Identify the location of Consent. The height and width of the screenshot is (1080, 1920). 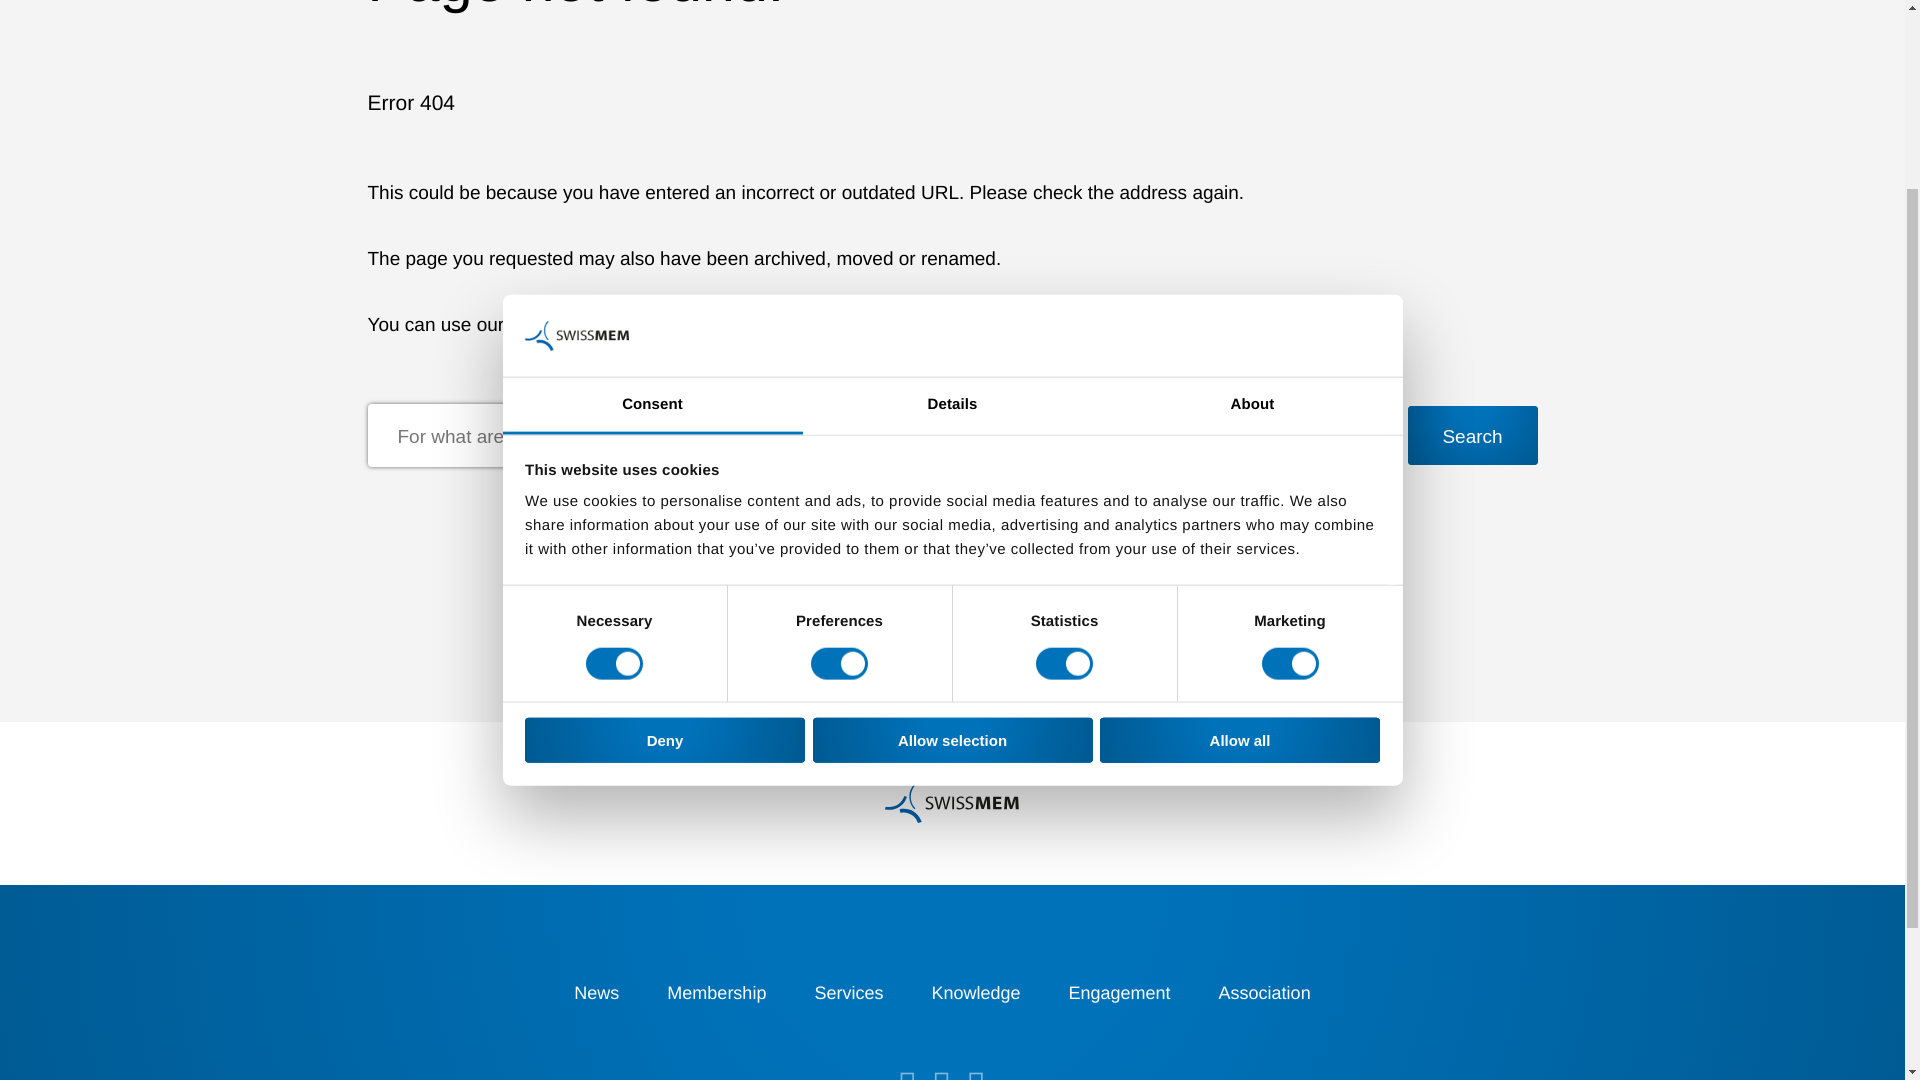
(652, 152).